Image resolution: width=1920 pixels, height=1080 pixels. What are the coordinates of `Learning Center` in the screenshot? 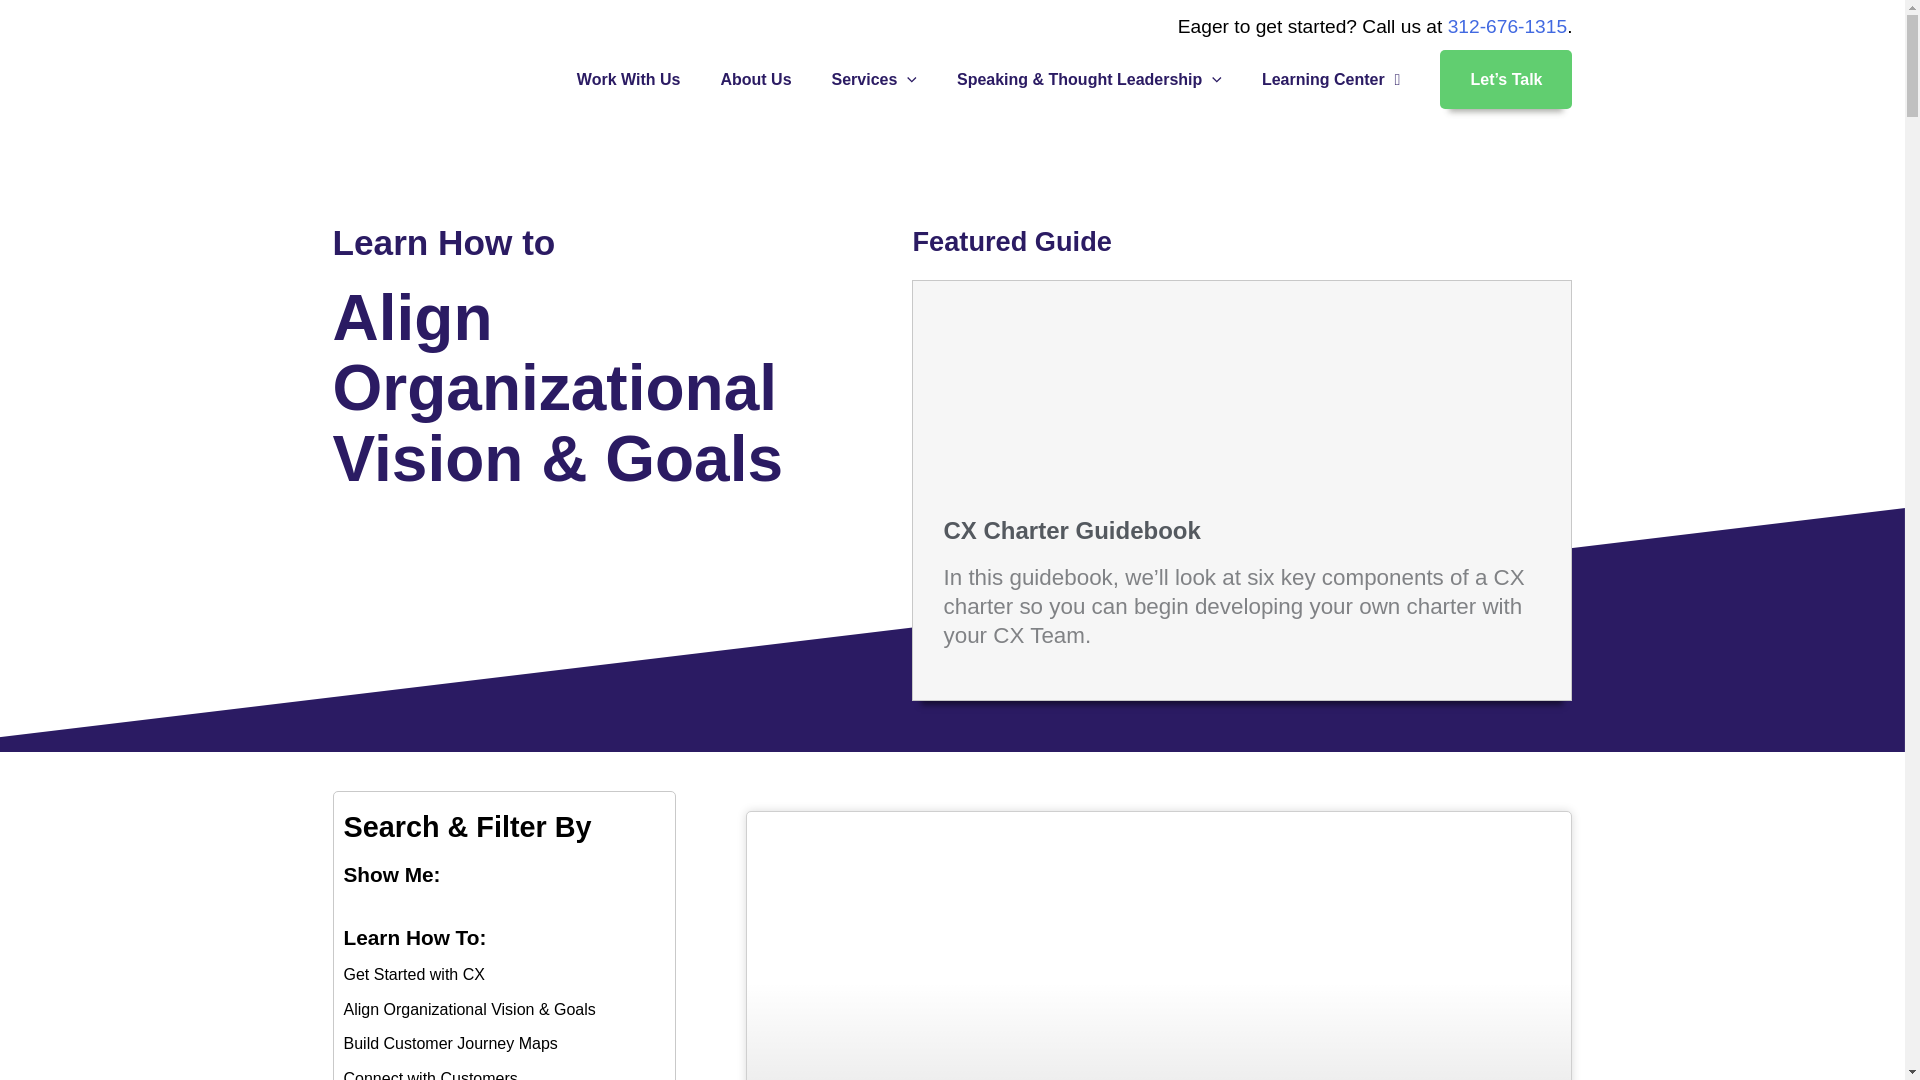 It's located at (1331, 79).